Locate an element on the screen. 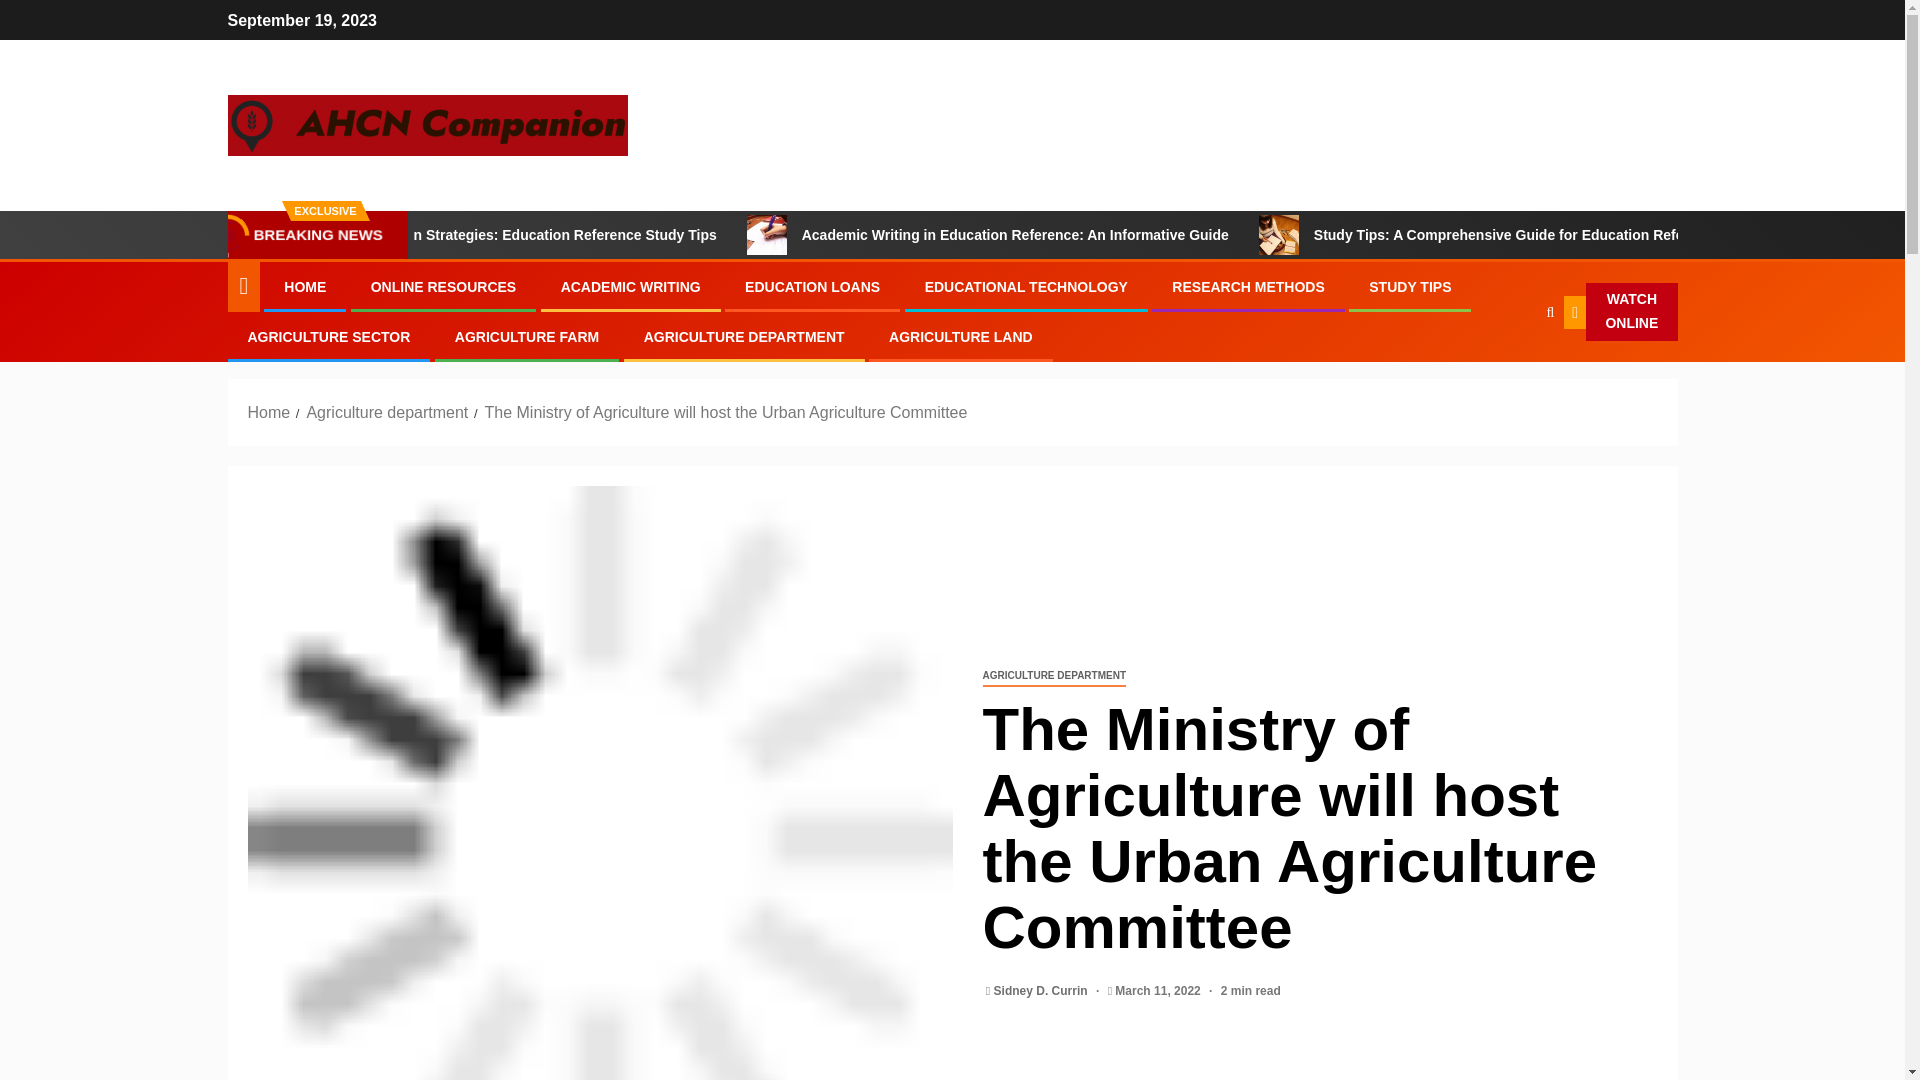 The image size is (1920, 1080). Sidney D. Currin is located at coordinates (1042, 990).